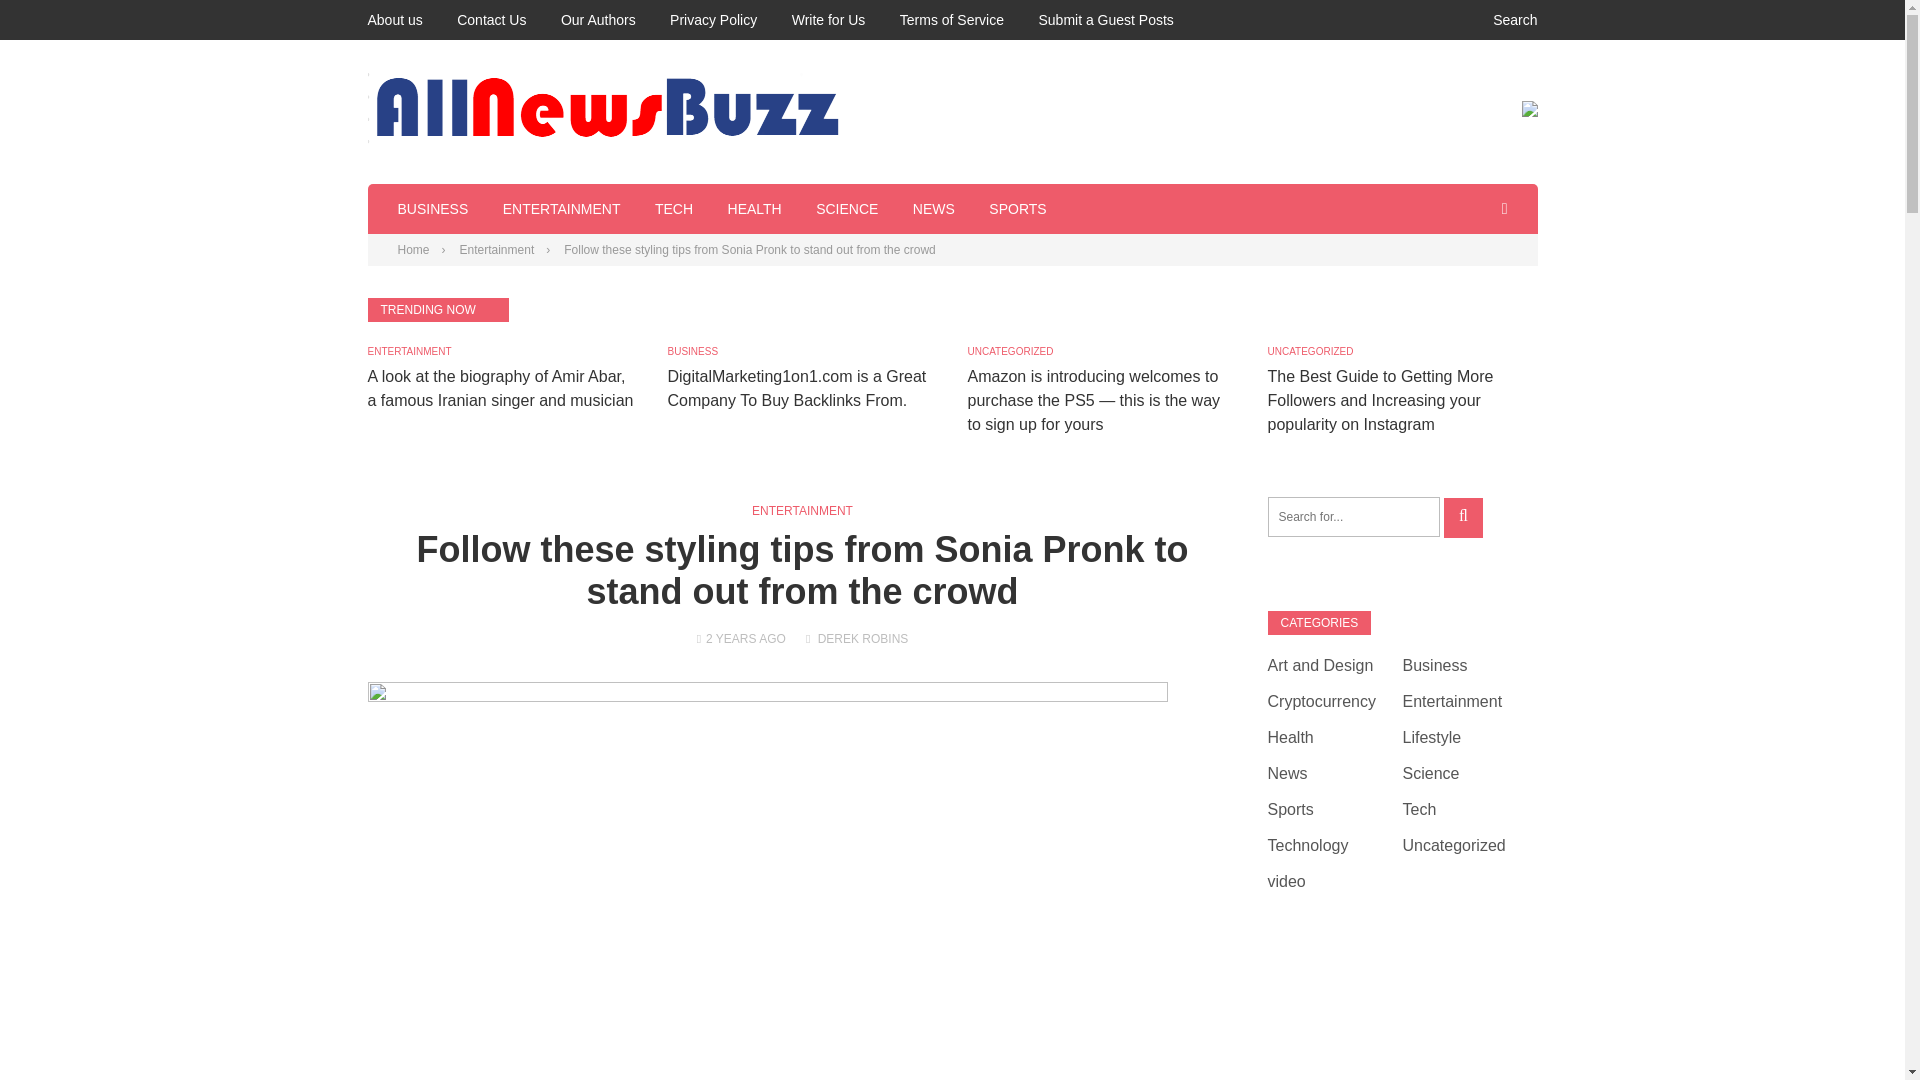 The width and height of the screenshot is (1920, 1080). I want to click on Entertainment, so click(498, 250).